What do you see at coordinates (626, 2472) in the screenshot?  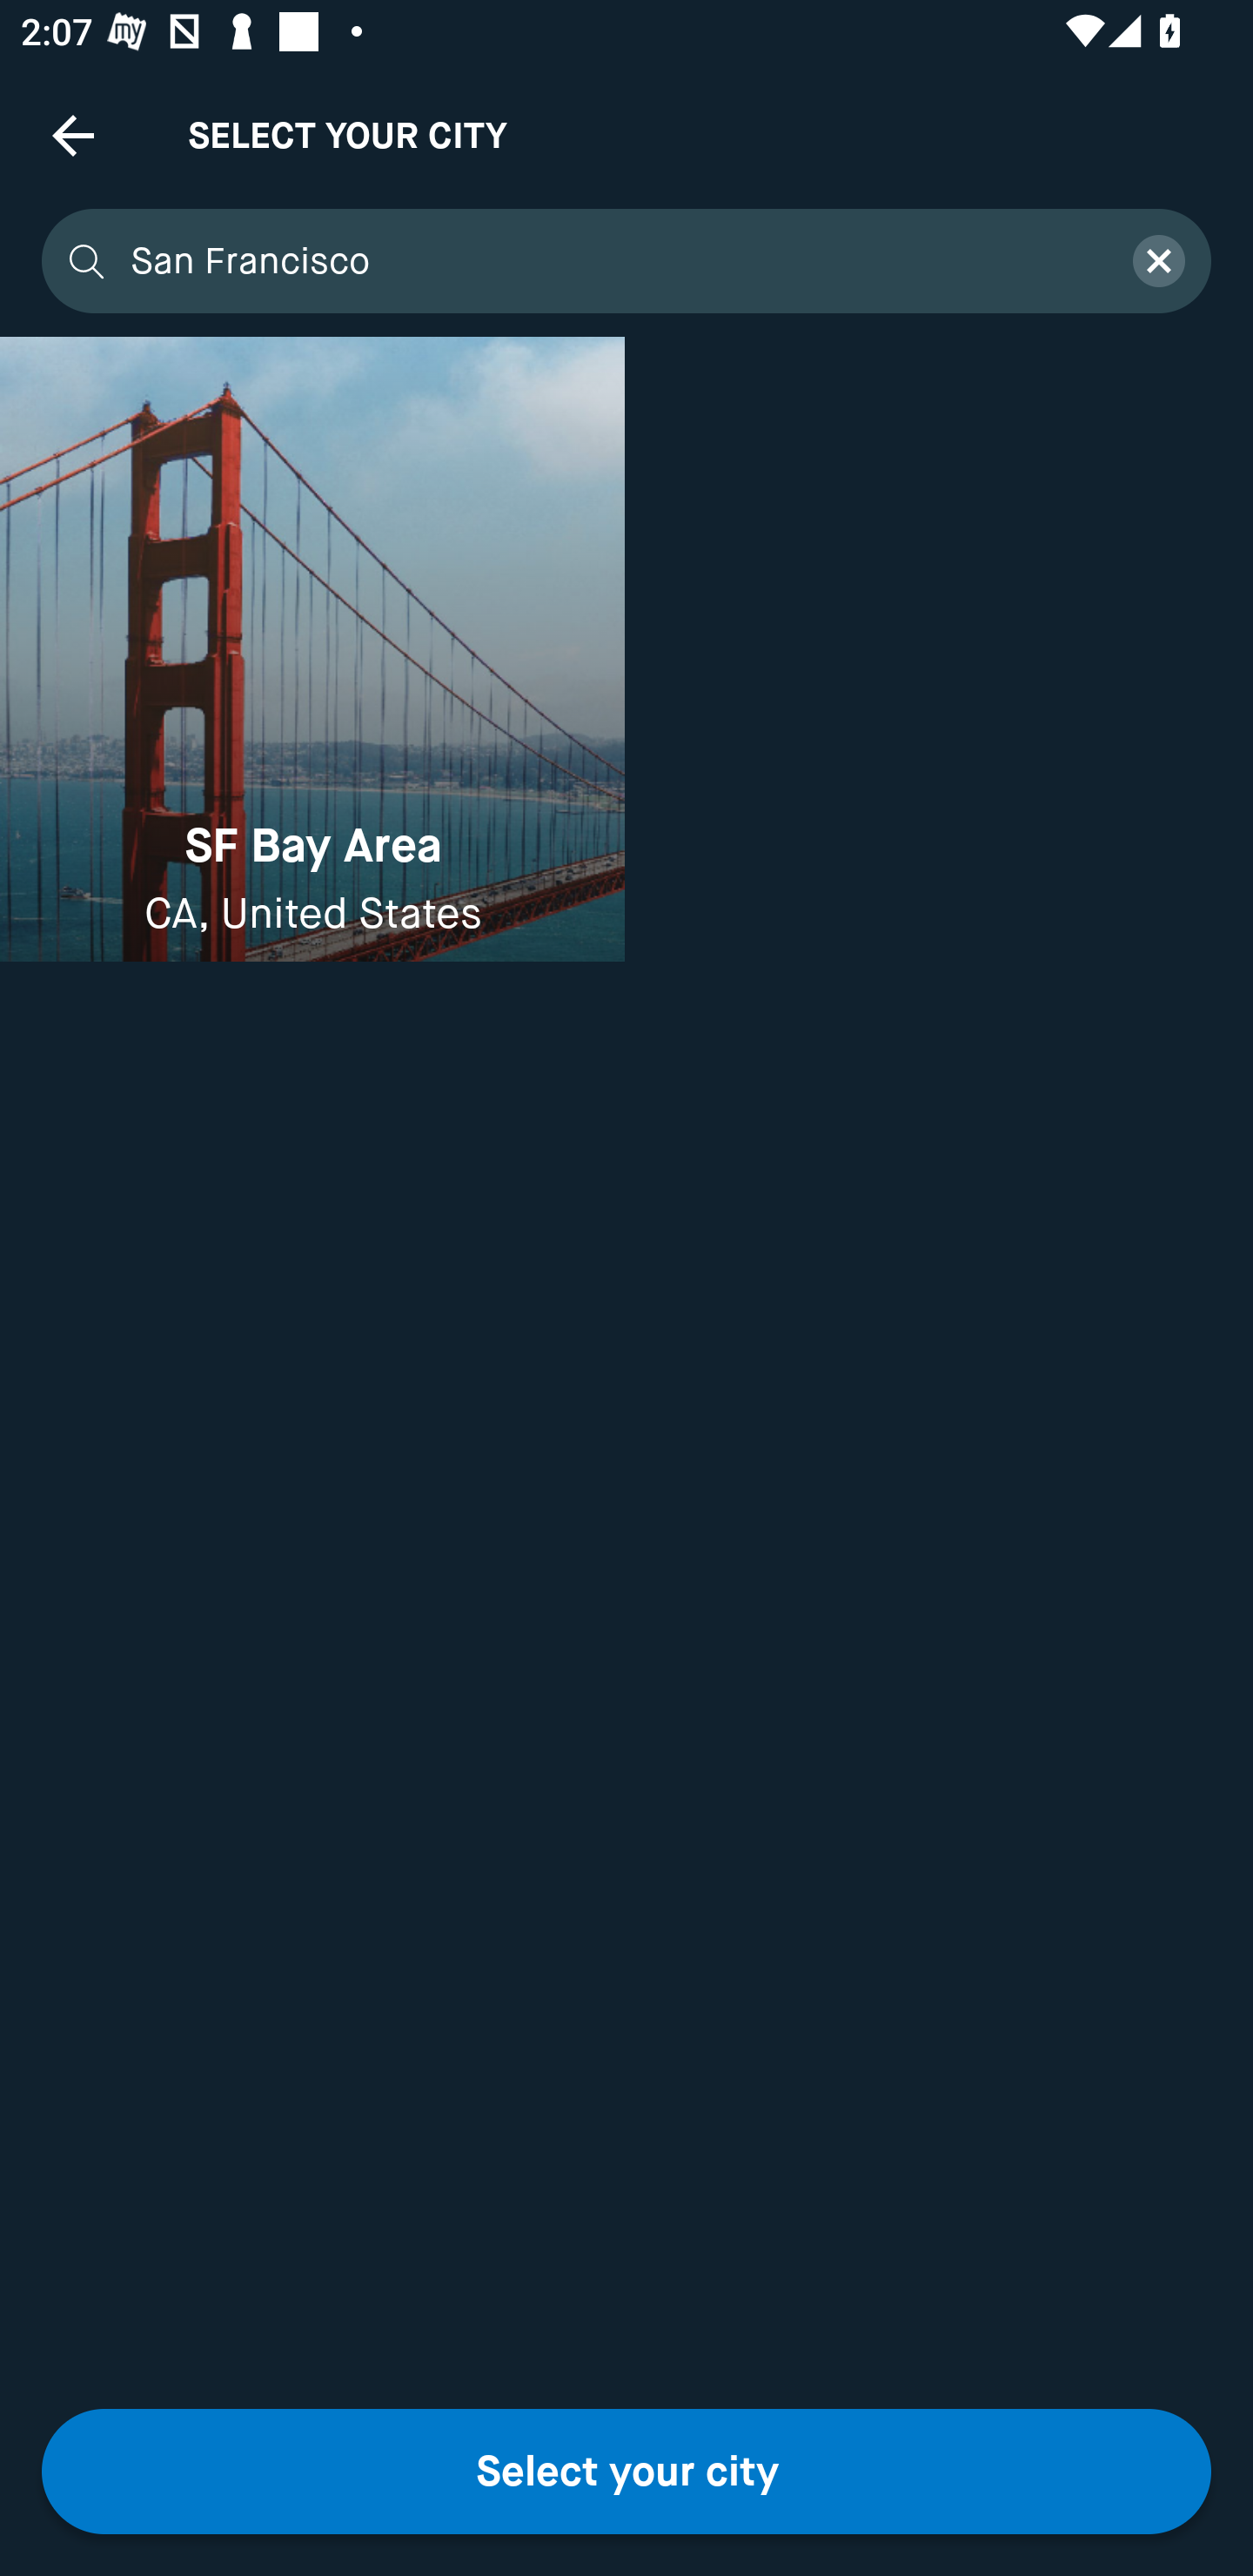 I see `Select your city` at bounding box center [626, 2472].